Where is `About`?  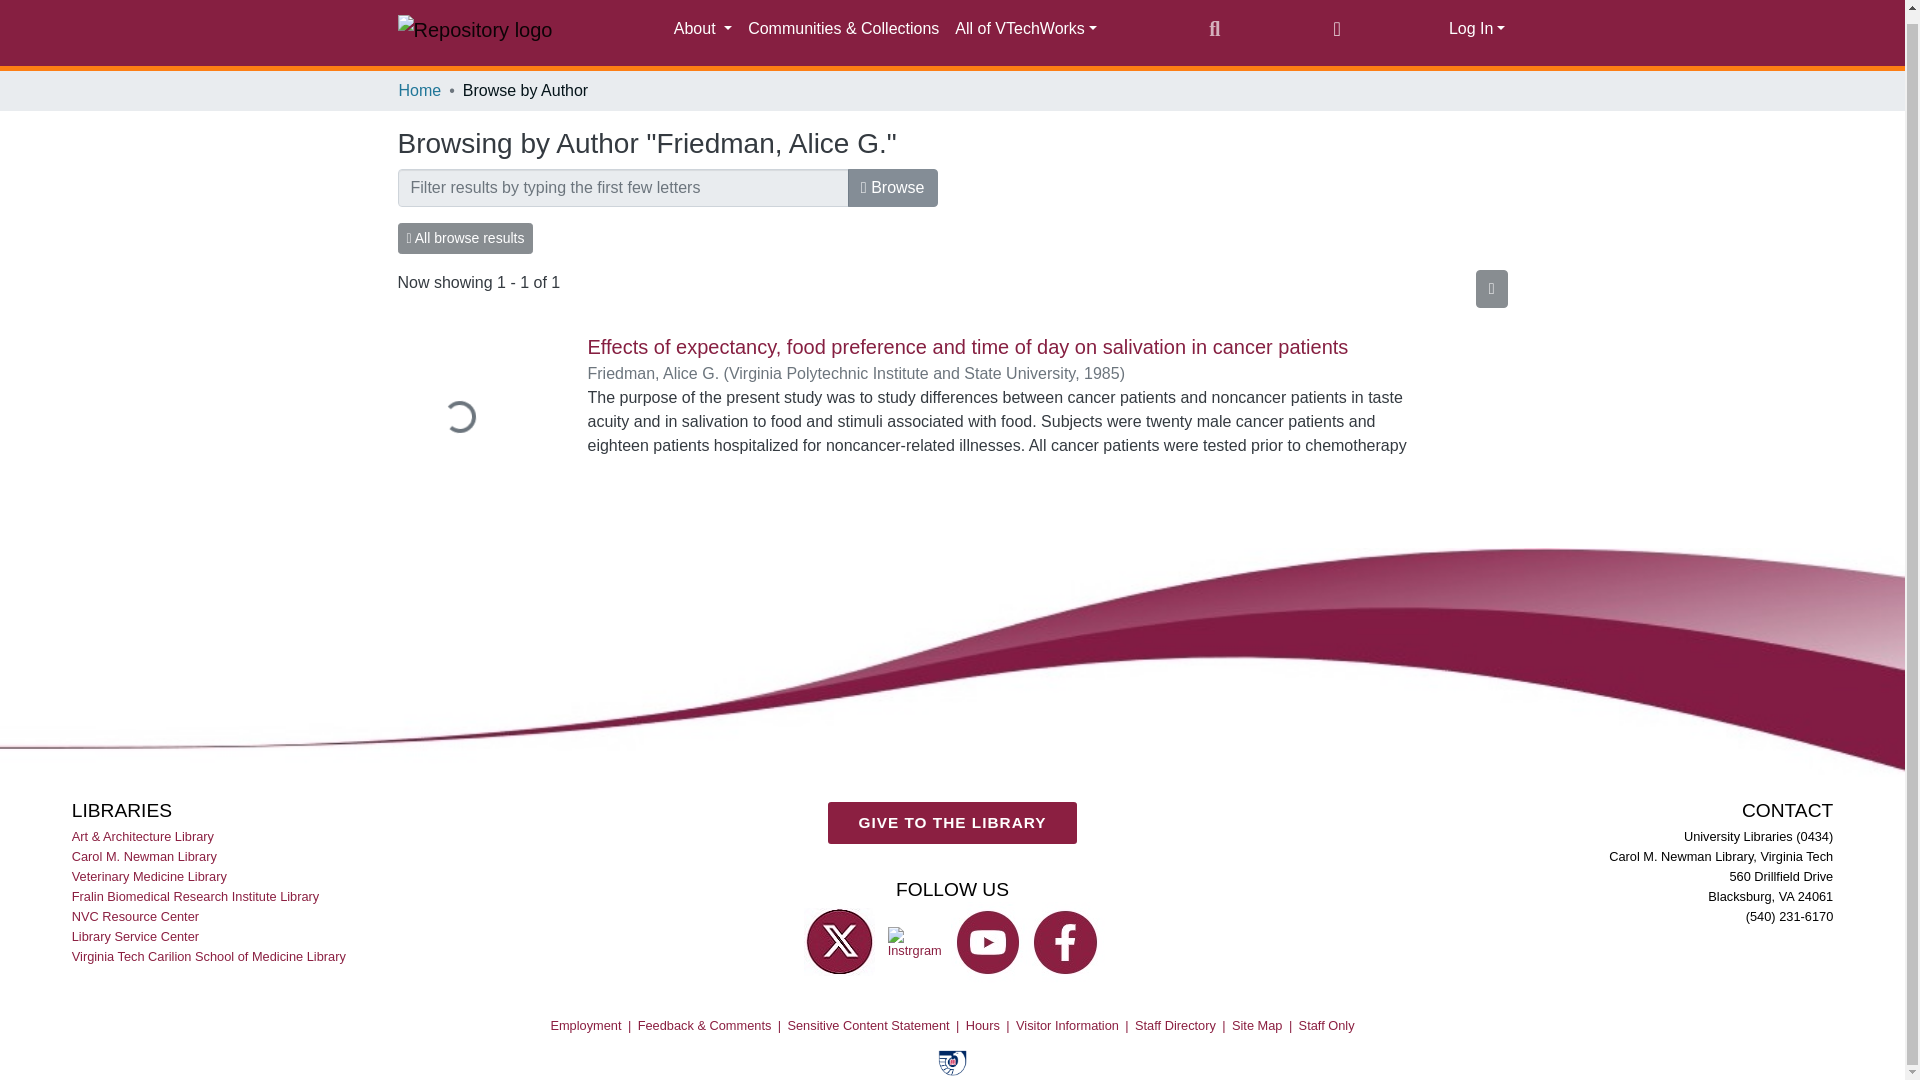
About is located at coordinates (702, 28).